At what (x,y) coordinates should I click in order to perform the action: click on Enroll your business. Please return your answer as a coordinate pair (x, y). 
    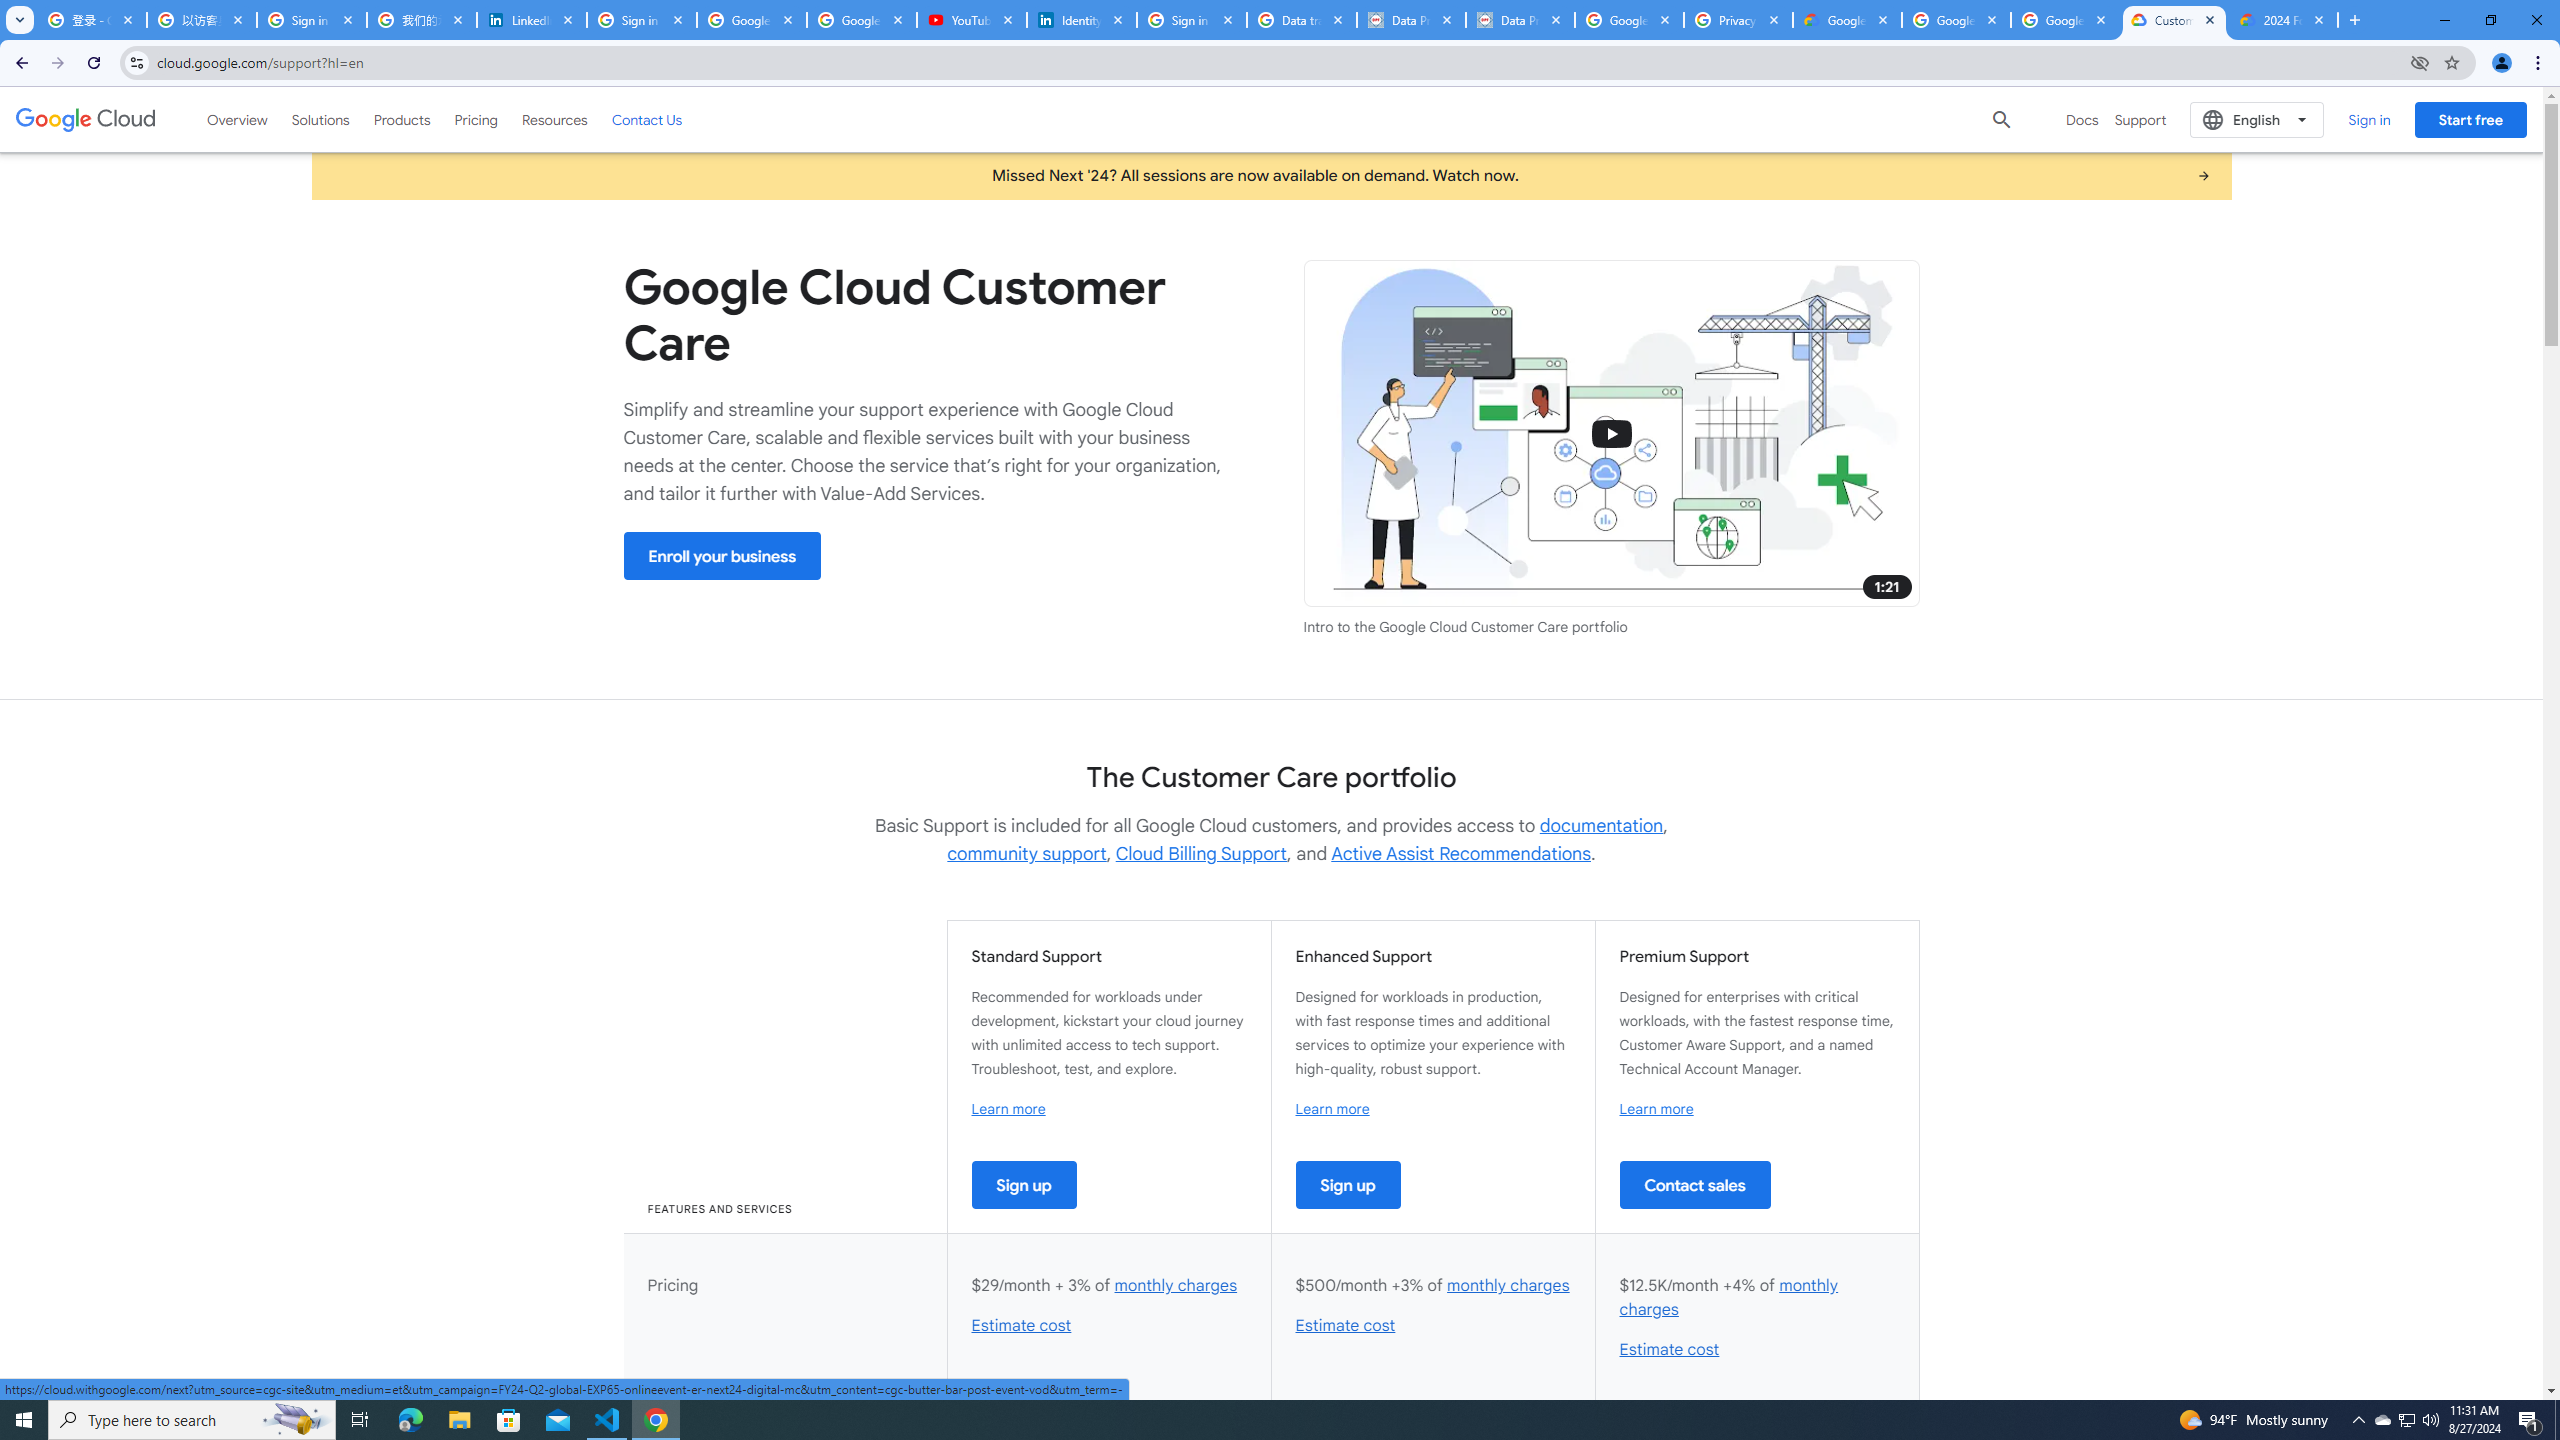
    Looking at the image, I should click on (722, 556).